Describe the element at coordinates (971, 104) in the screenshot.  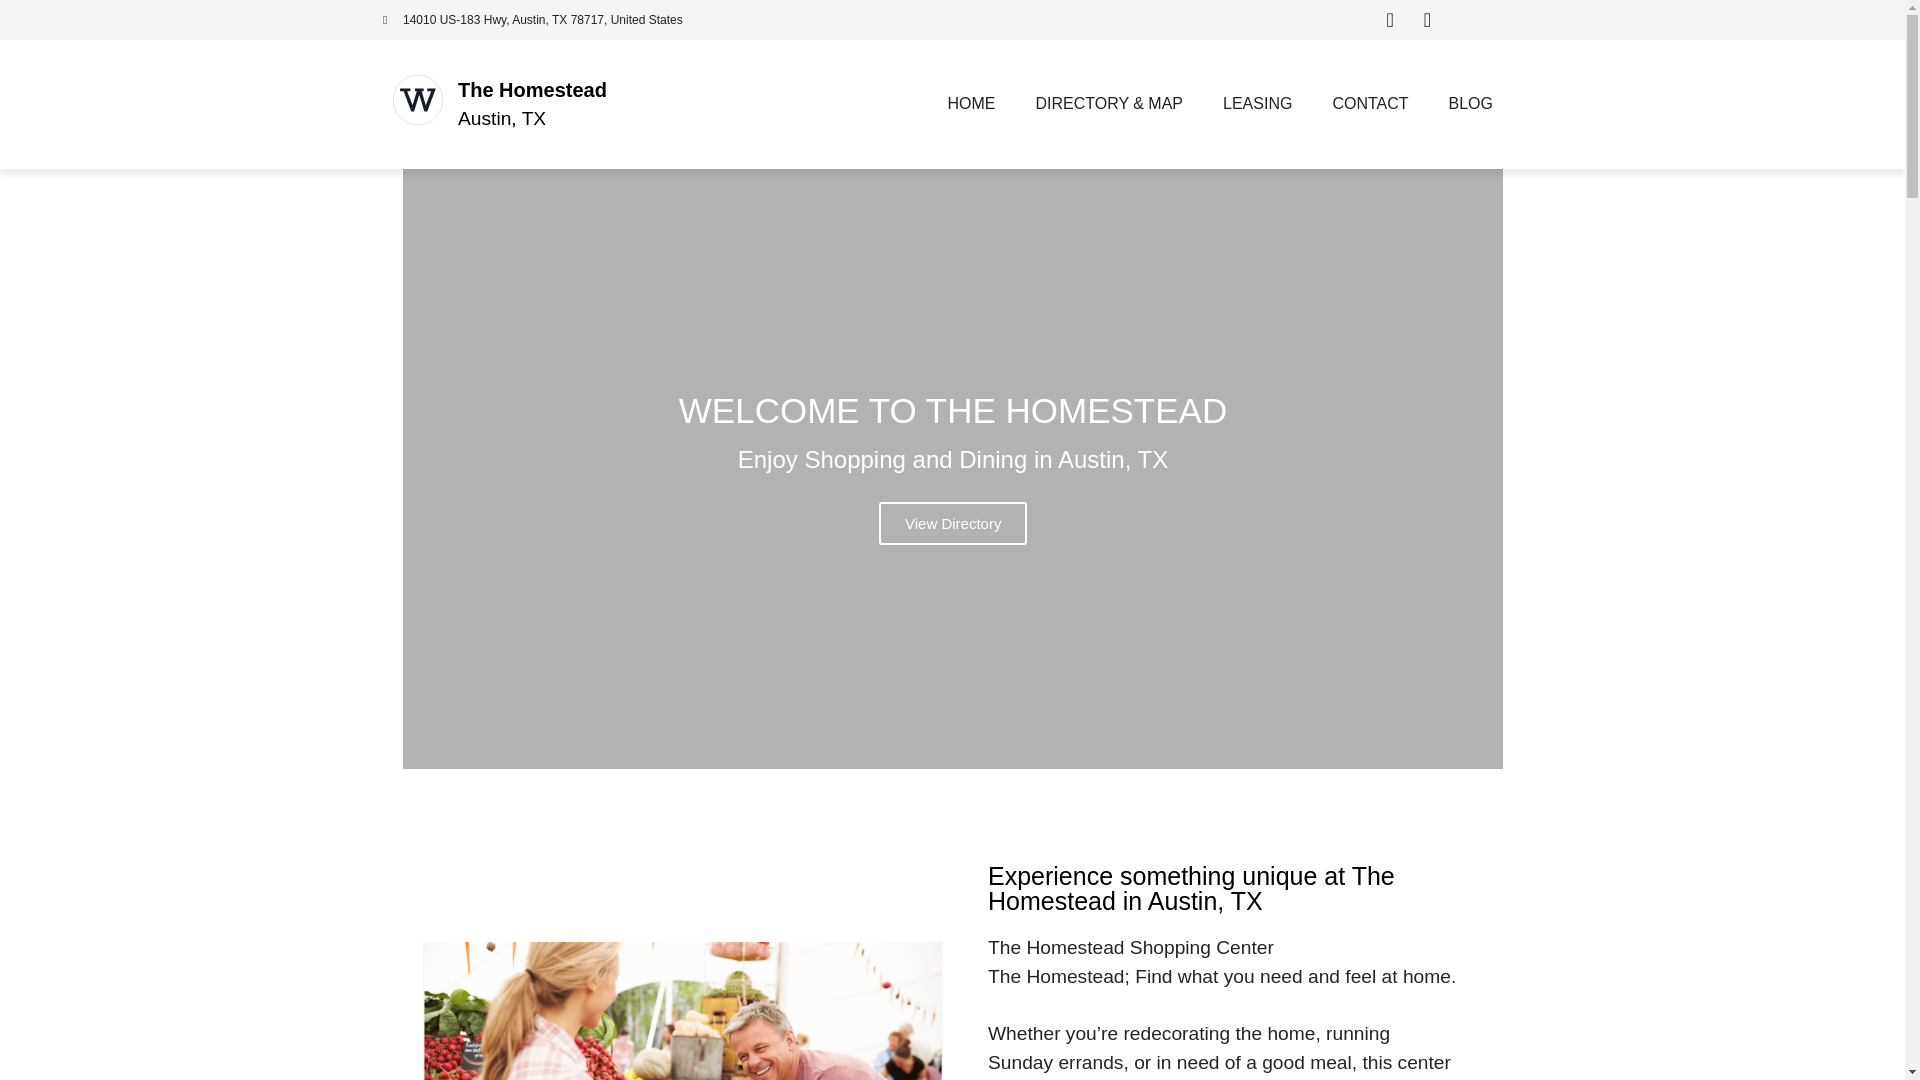
I see `HOME` at that location.